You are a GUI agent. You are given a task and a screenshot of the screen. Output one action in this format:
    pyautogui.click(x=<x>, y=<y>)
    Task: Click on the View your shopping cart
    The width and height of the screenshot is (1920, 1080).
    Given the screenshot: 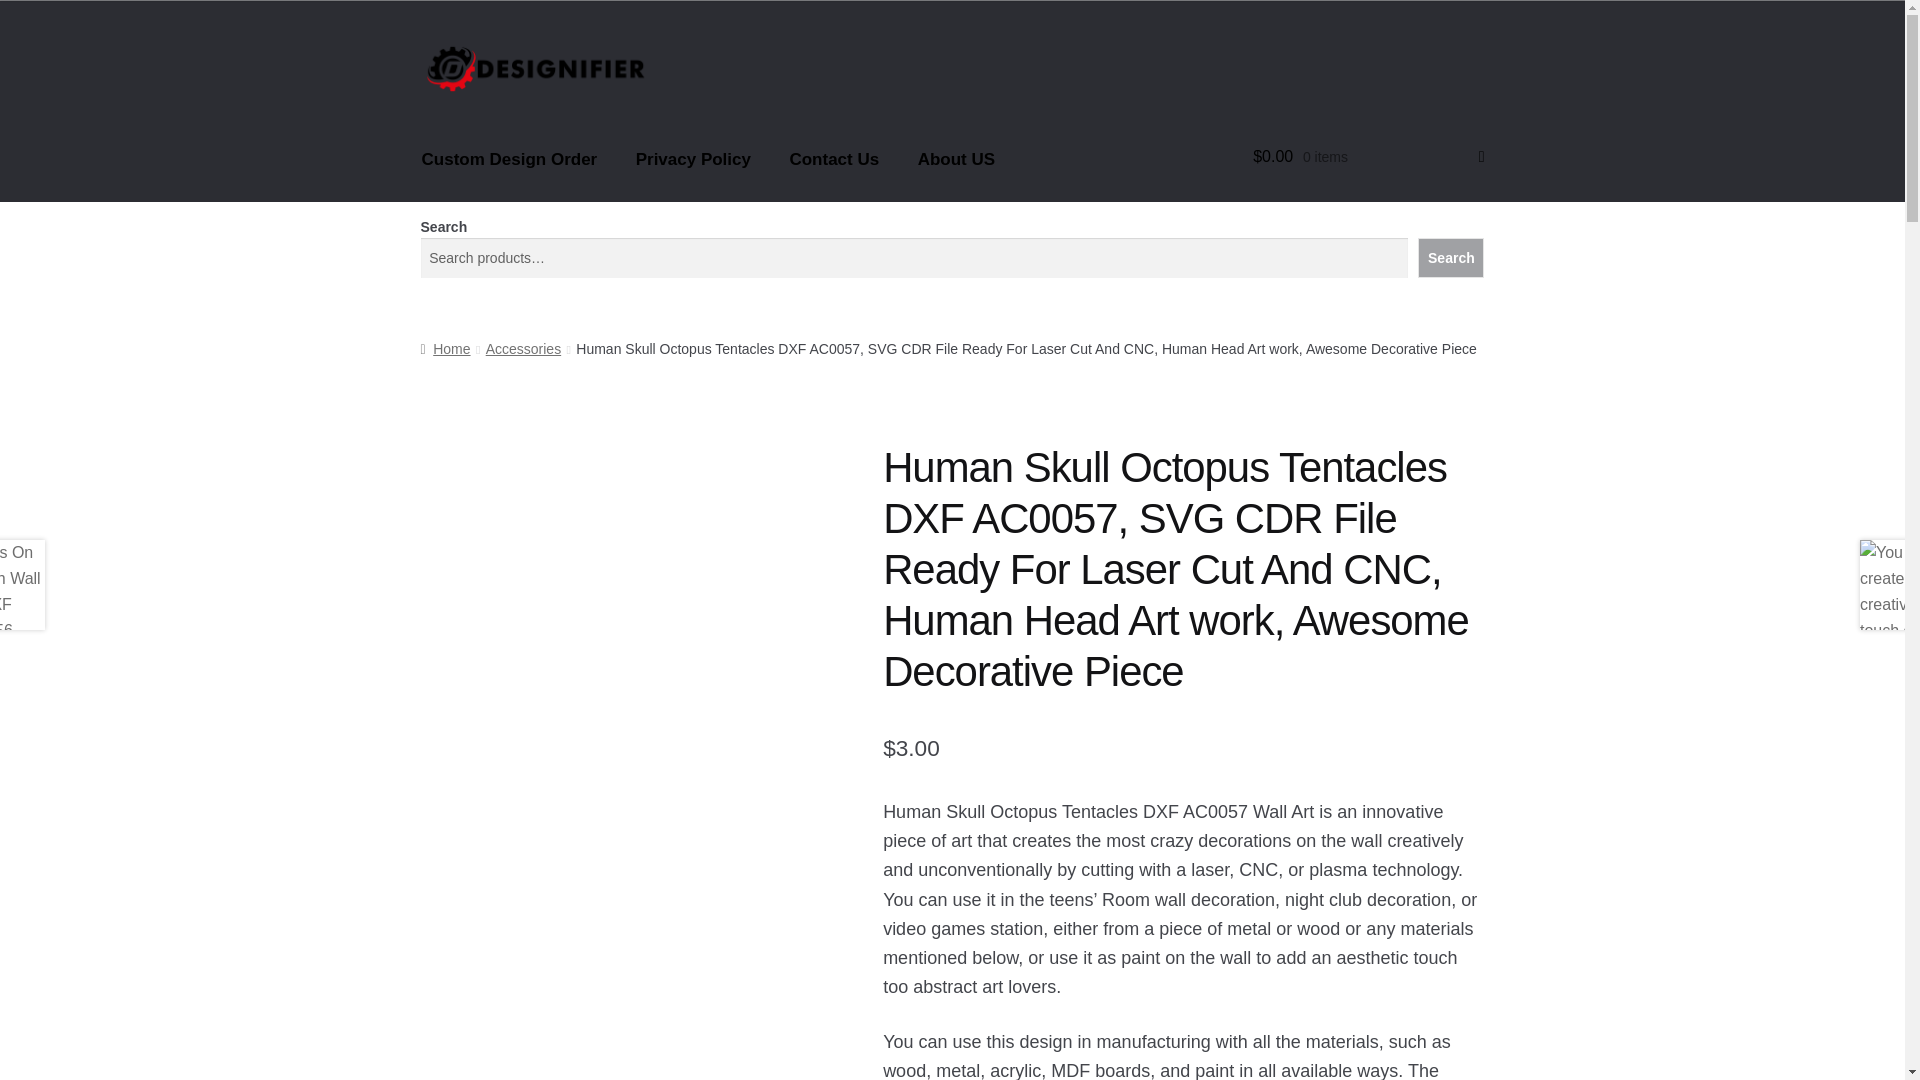 What is the action you would take?
    pyautogui.click(x=1368, y=156)
    